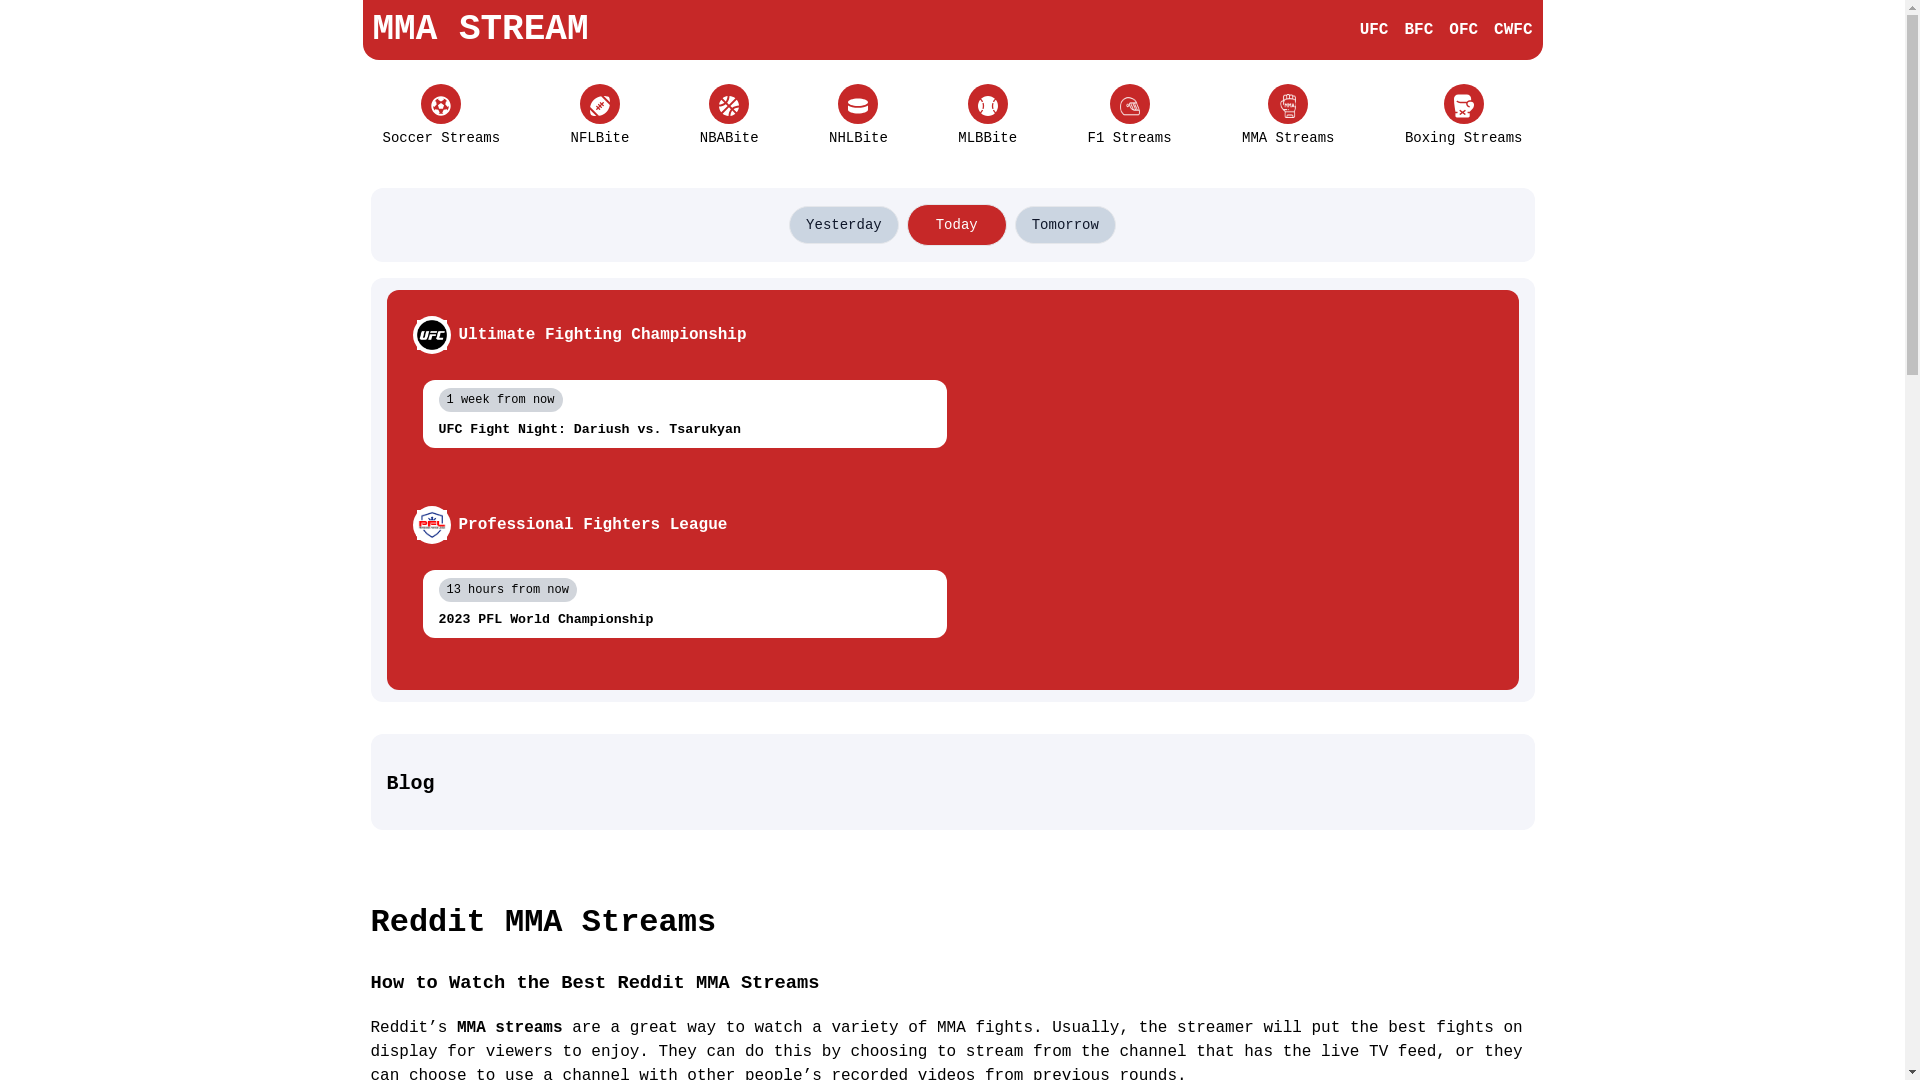 This screenshot has width=1920, height=1080. What do you see at coordinates (684, 620) in the screenshot?
I see `2023 PFL World Championship` at bounding box center [684, 620].